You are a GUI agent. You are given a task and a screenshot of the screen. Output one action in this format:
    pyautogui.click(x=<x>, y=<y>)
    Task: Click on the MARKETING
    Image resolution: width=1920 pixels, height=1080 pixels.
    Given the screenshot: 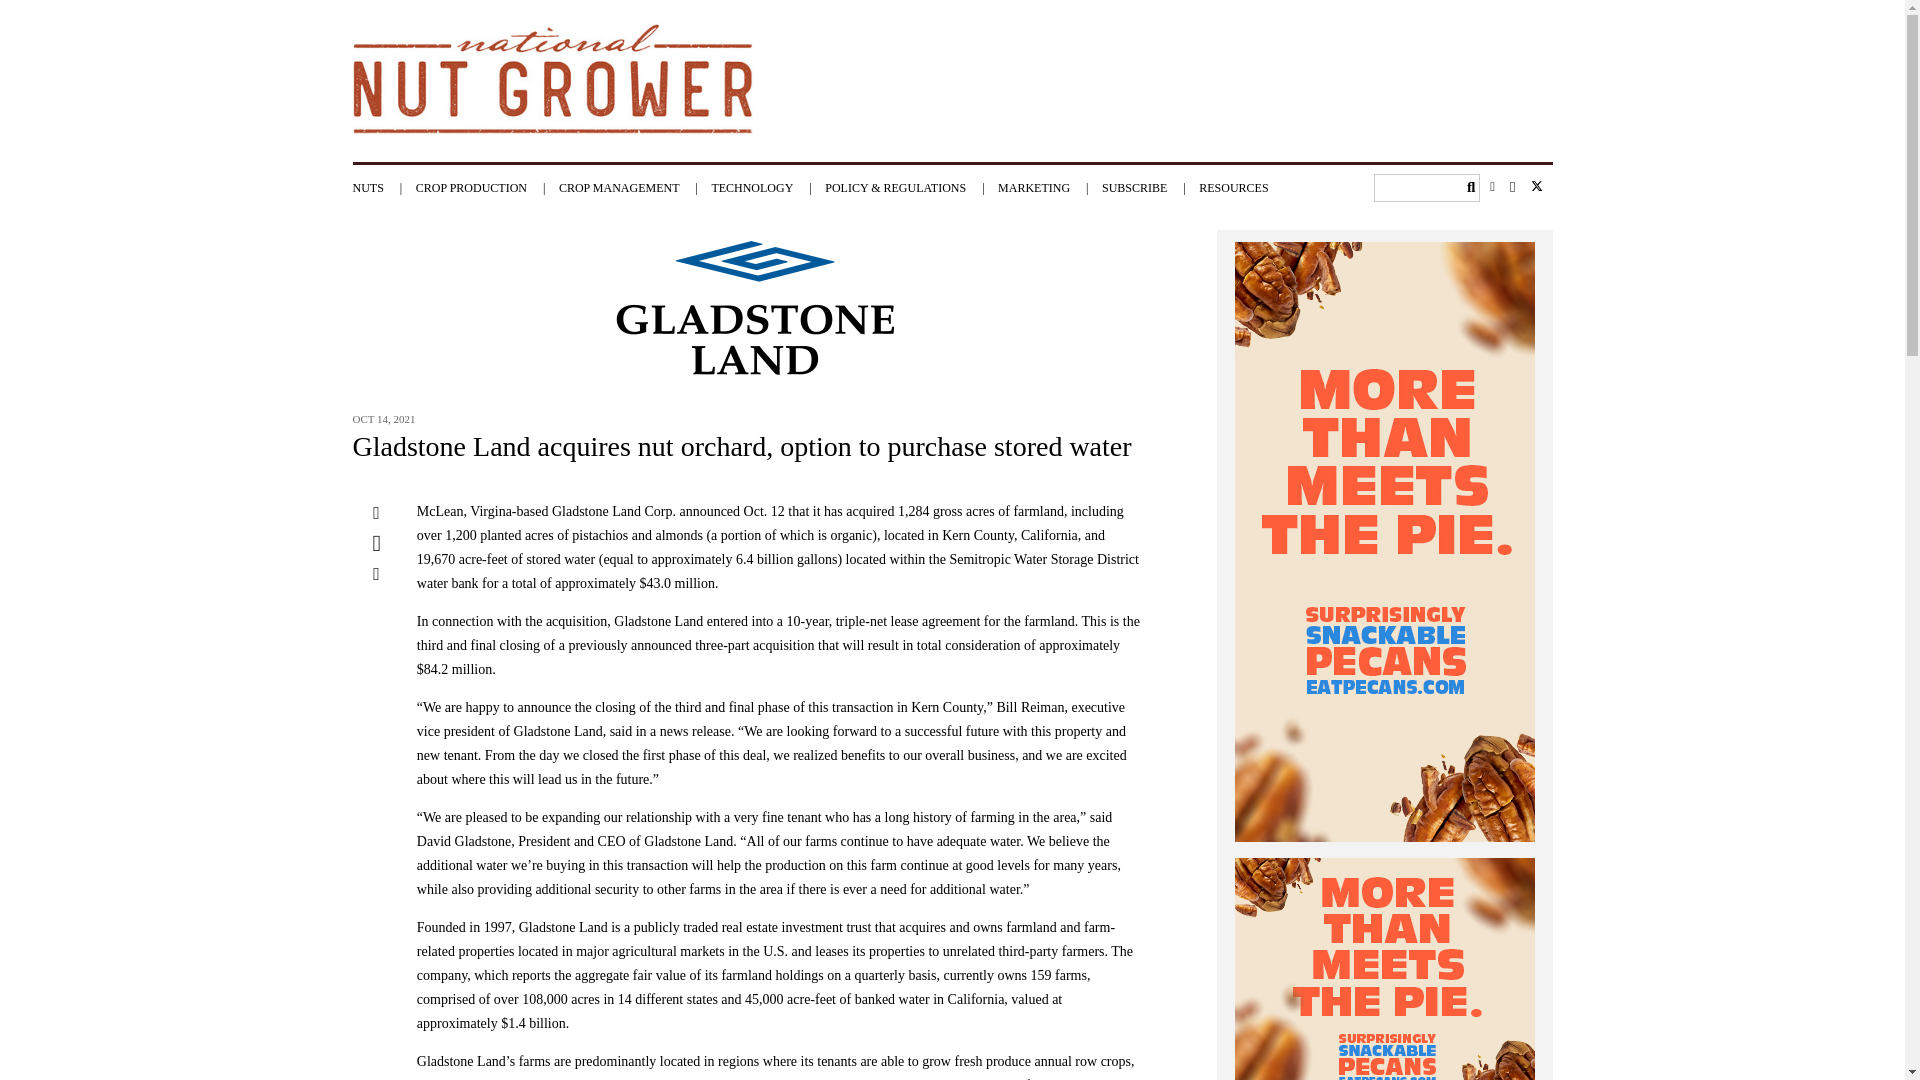 What is the action you would take?
    pyautogui.click(x=1048, y=188)
    